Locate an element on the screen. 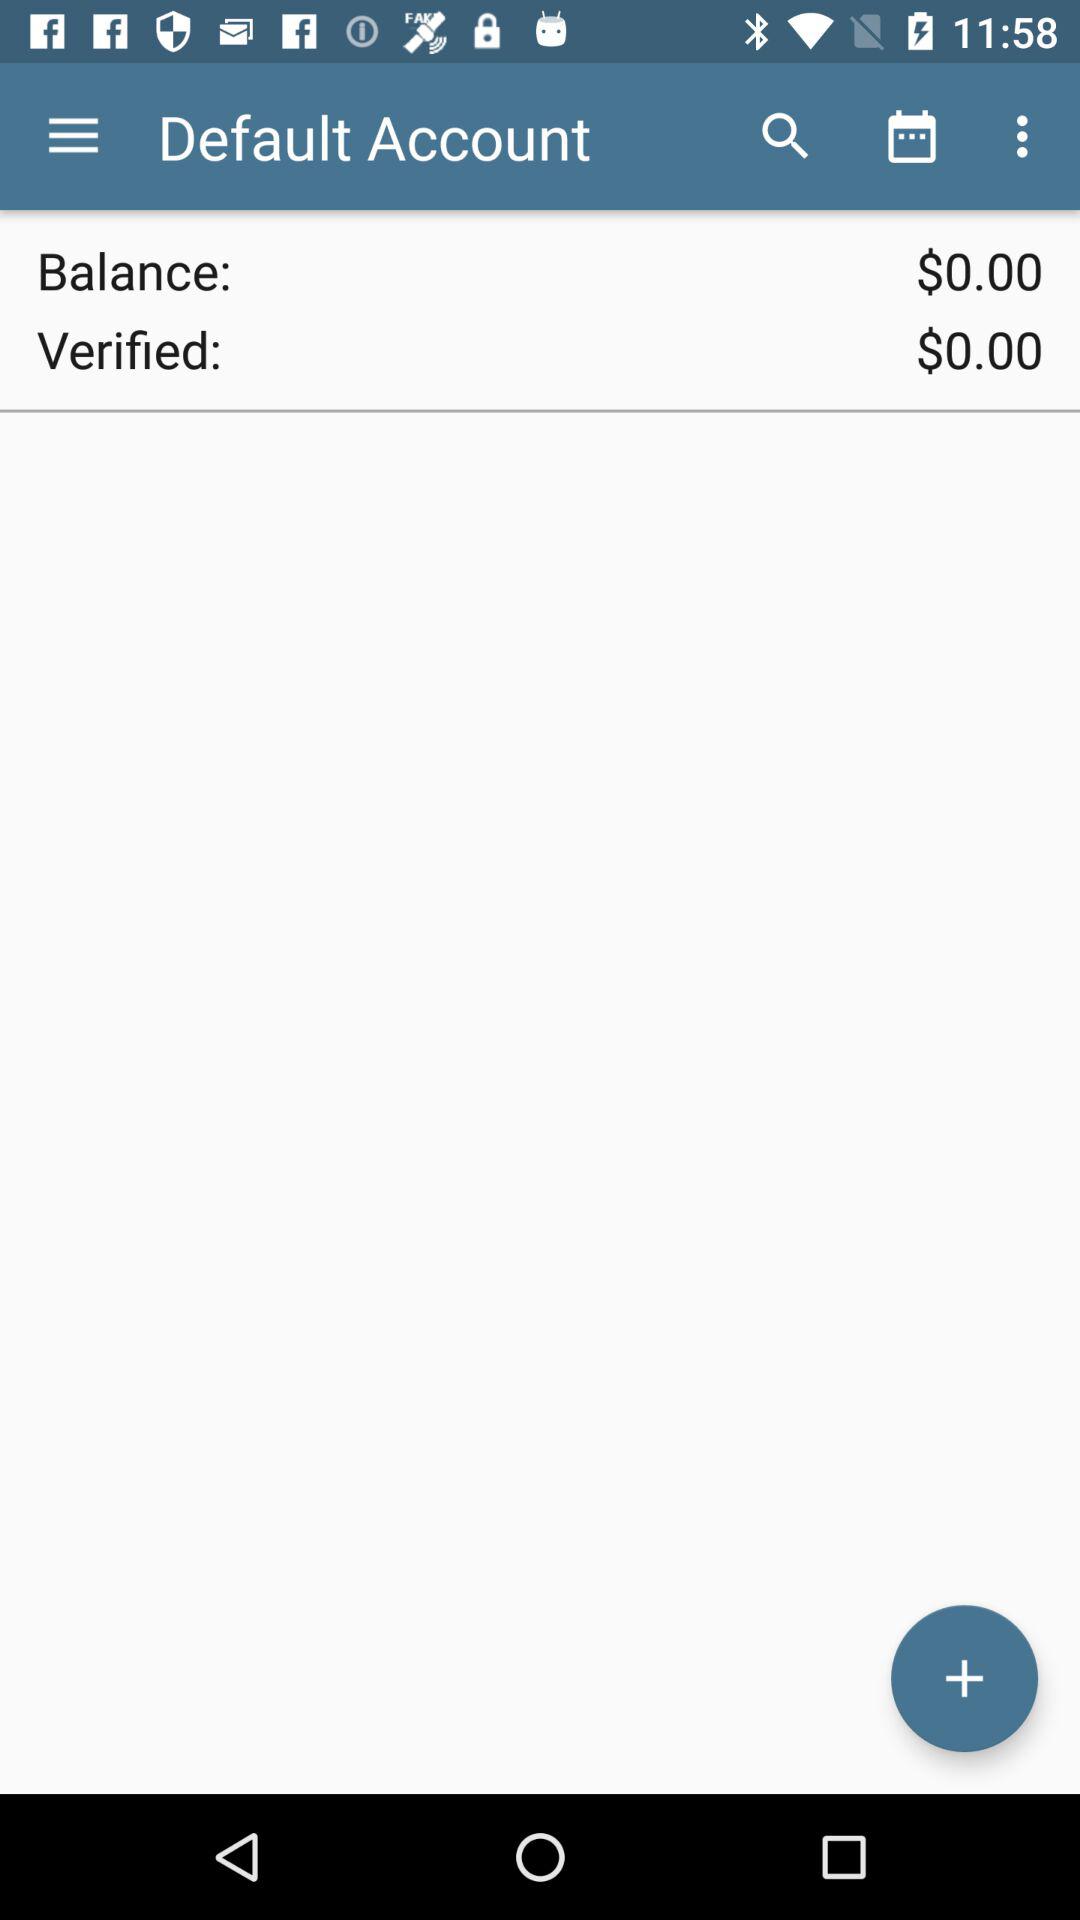 The image size is (1080, 1920). add a new account is located at coordinates (964, 1678).